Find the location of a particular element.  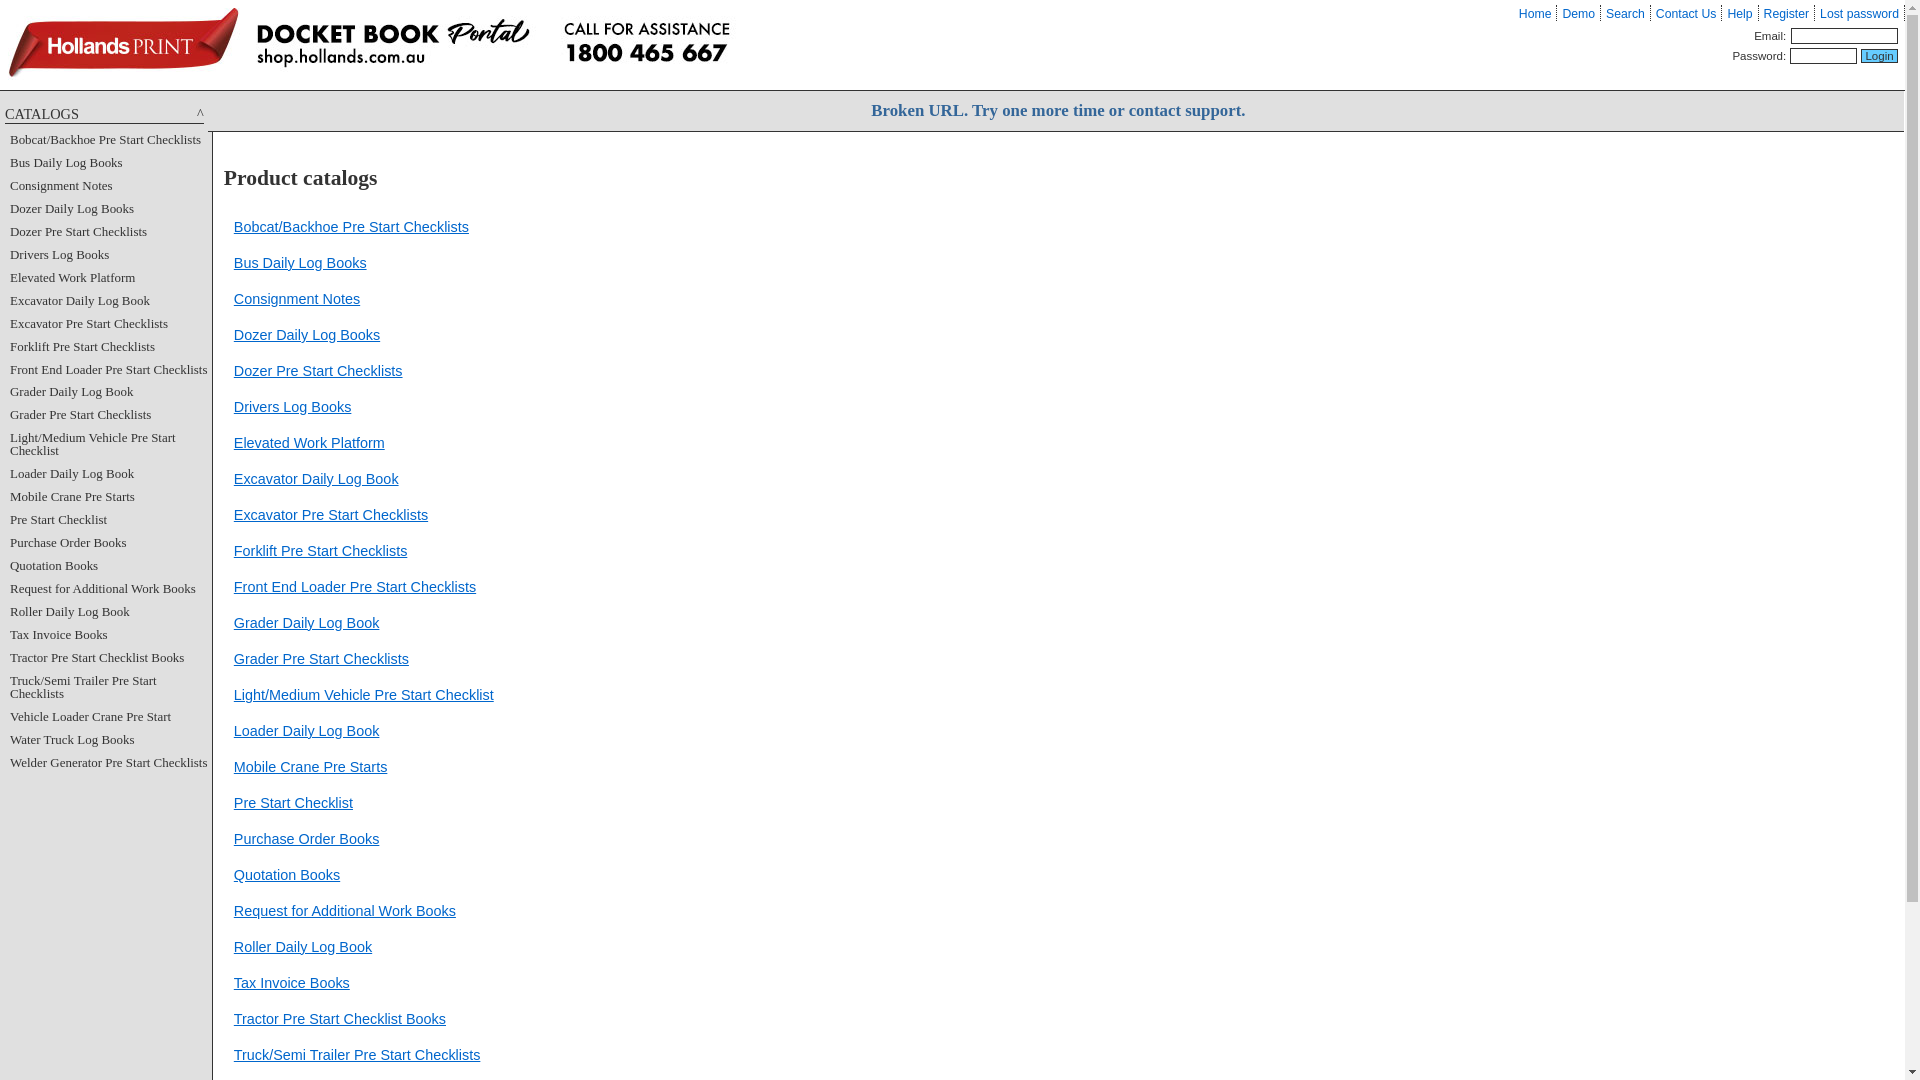

Truck/Semi Trailer Pre Start Checklists is located at coordinates (358, 1055).